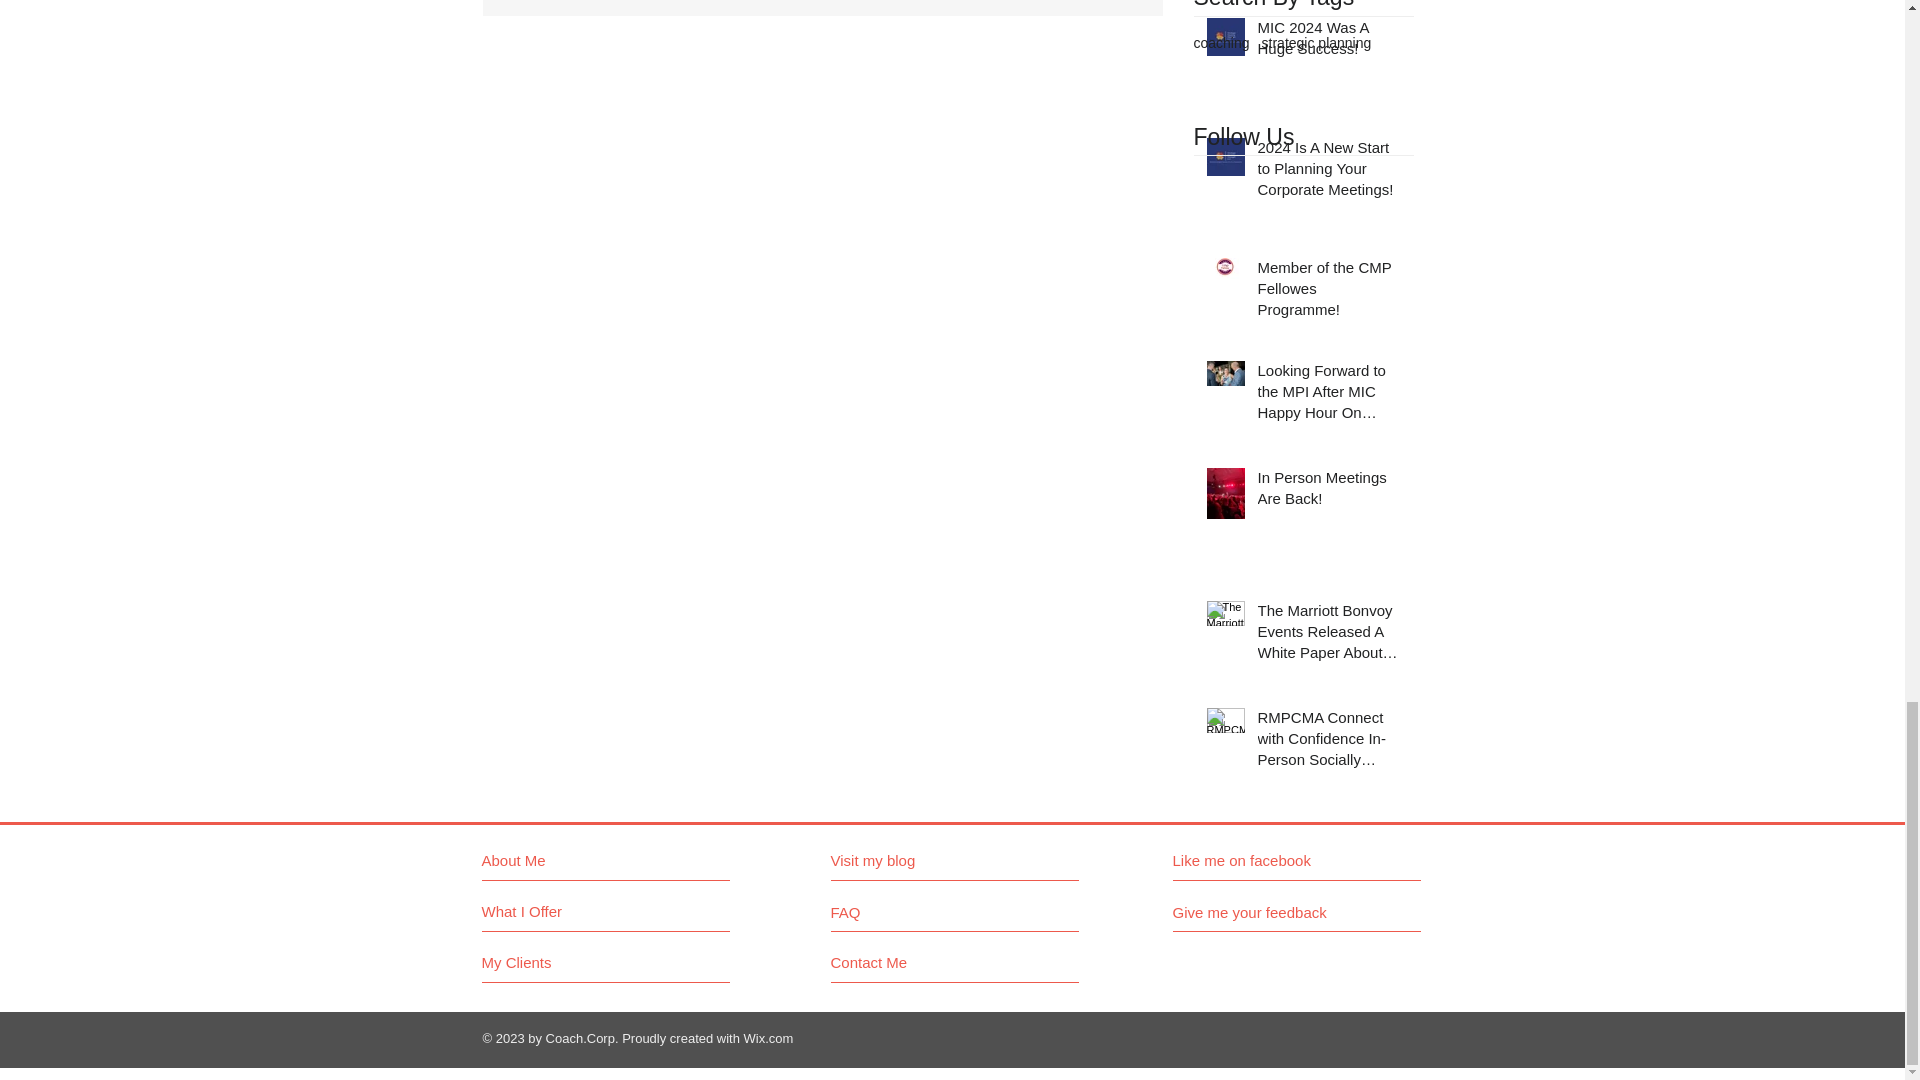  What do you see at coordinates (1222, 42) in the screenshot?
I see `coaching` at bounding box center [1222, 42].